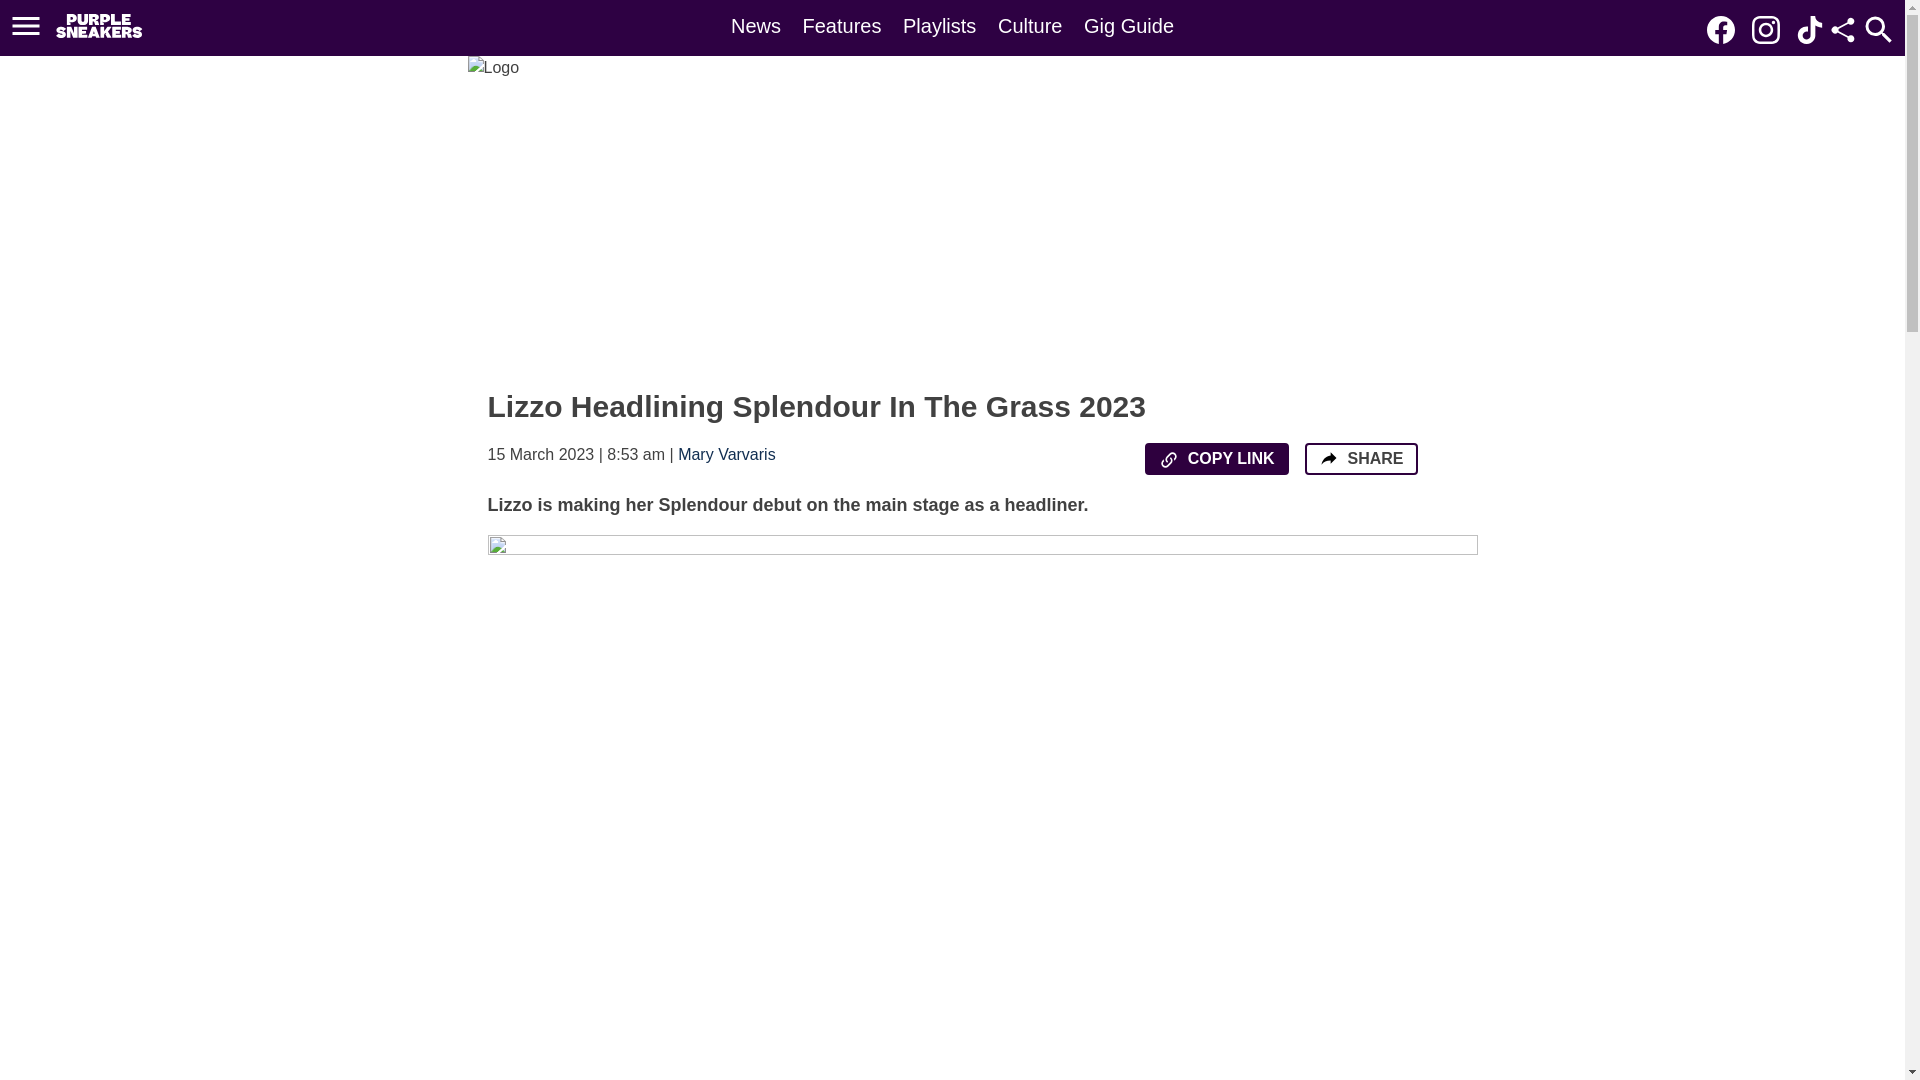 The image size is (1920, 1080). Describe the element at coordinates (1842, 30) in the screenshot. I see `Share this page` at that location.